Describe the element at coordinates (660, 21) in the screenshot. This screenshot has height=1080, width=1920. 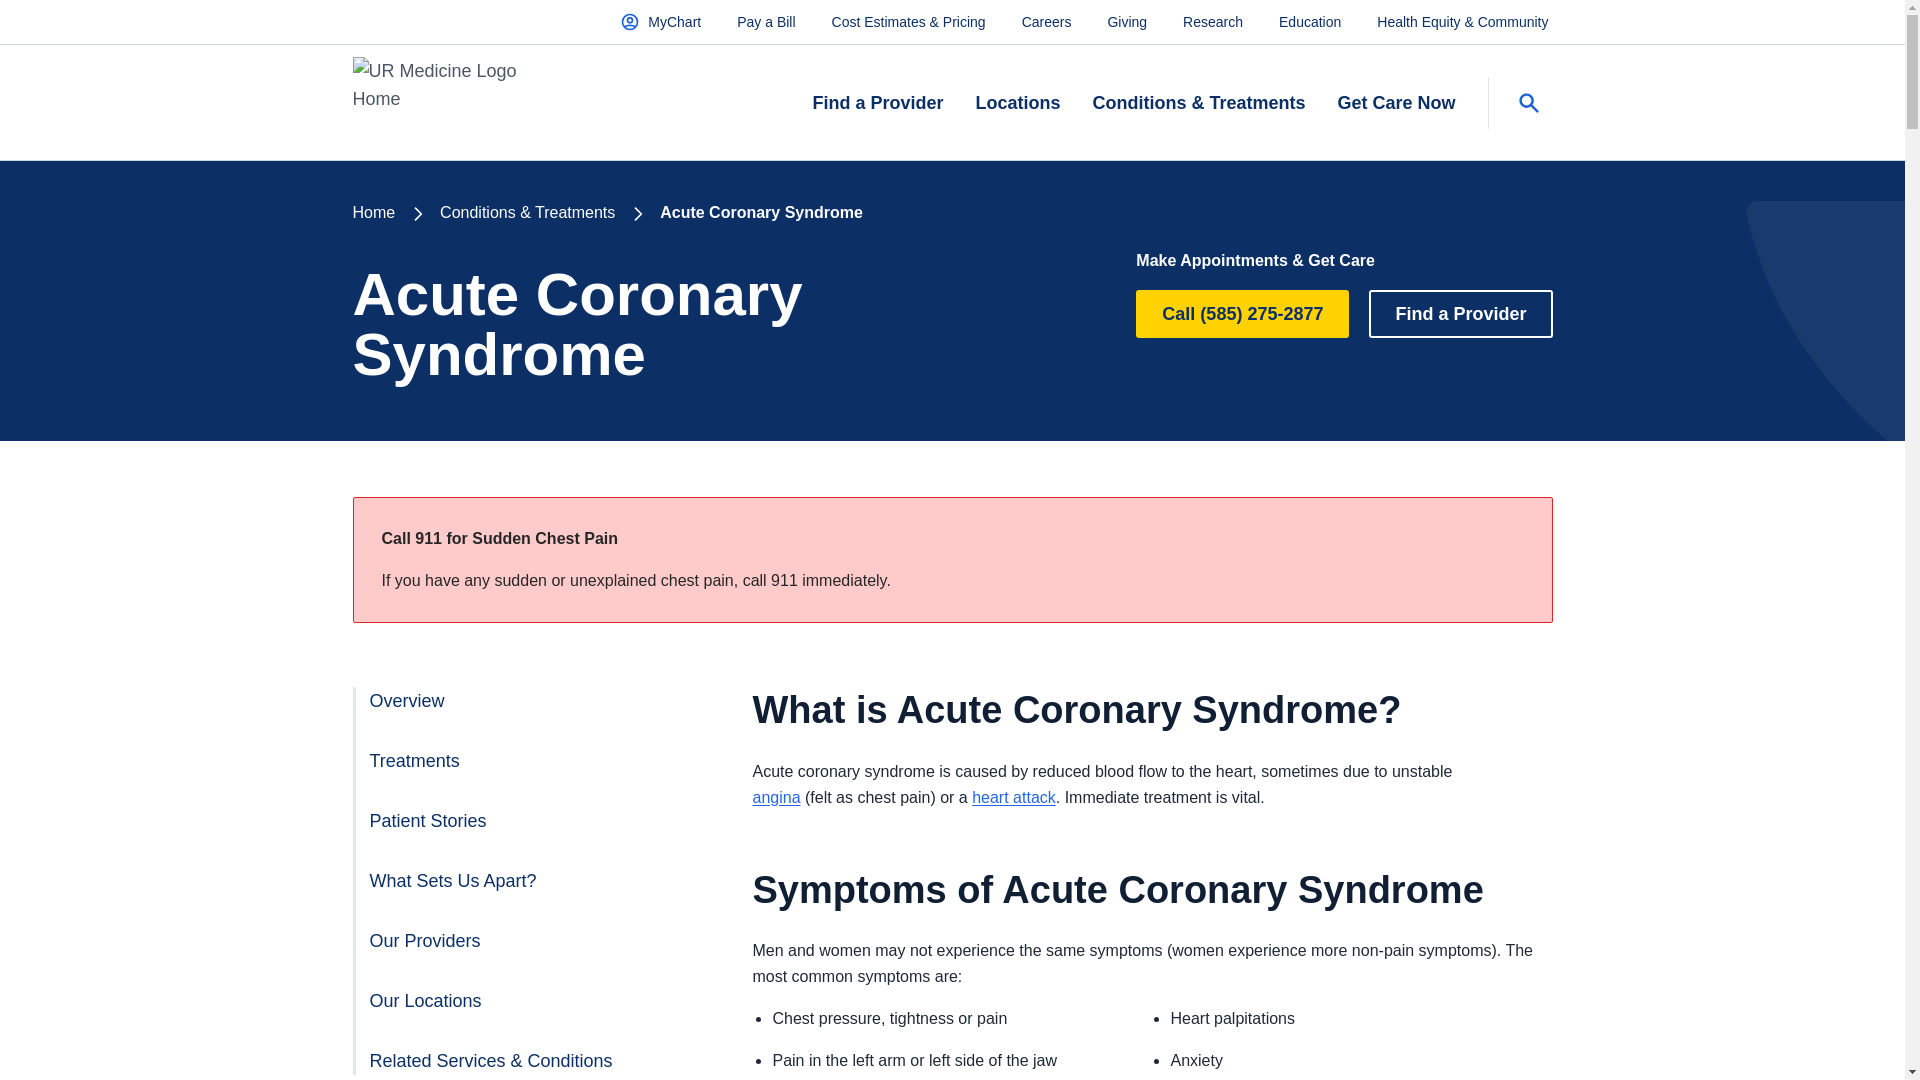
I see `MyChart` at that location.